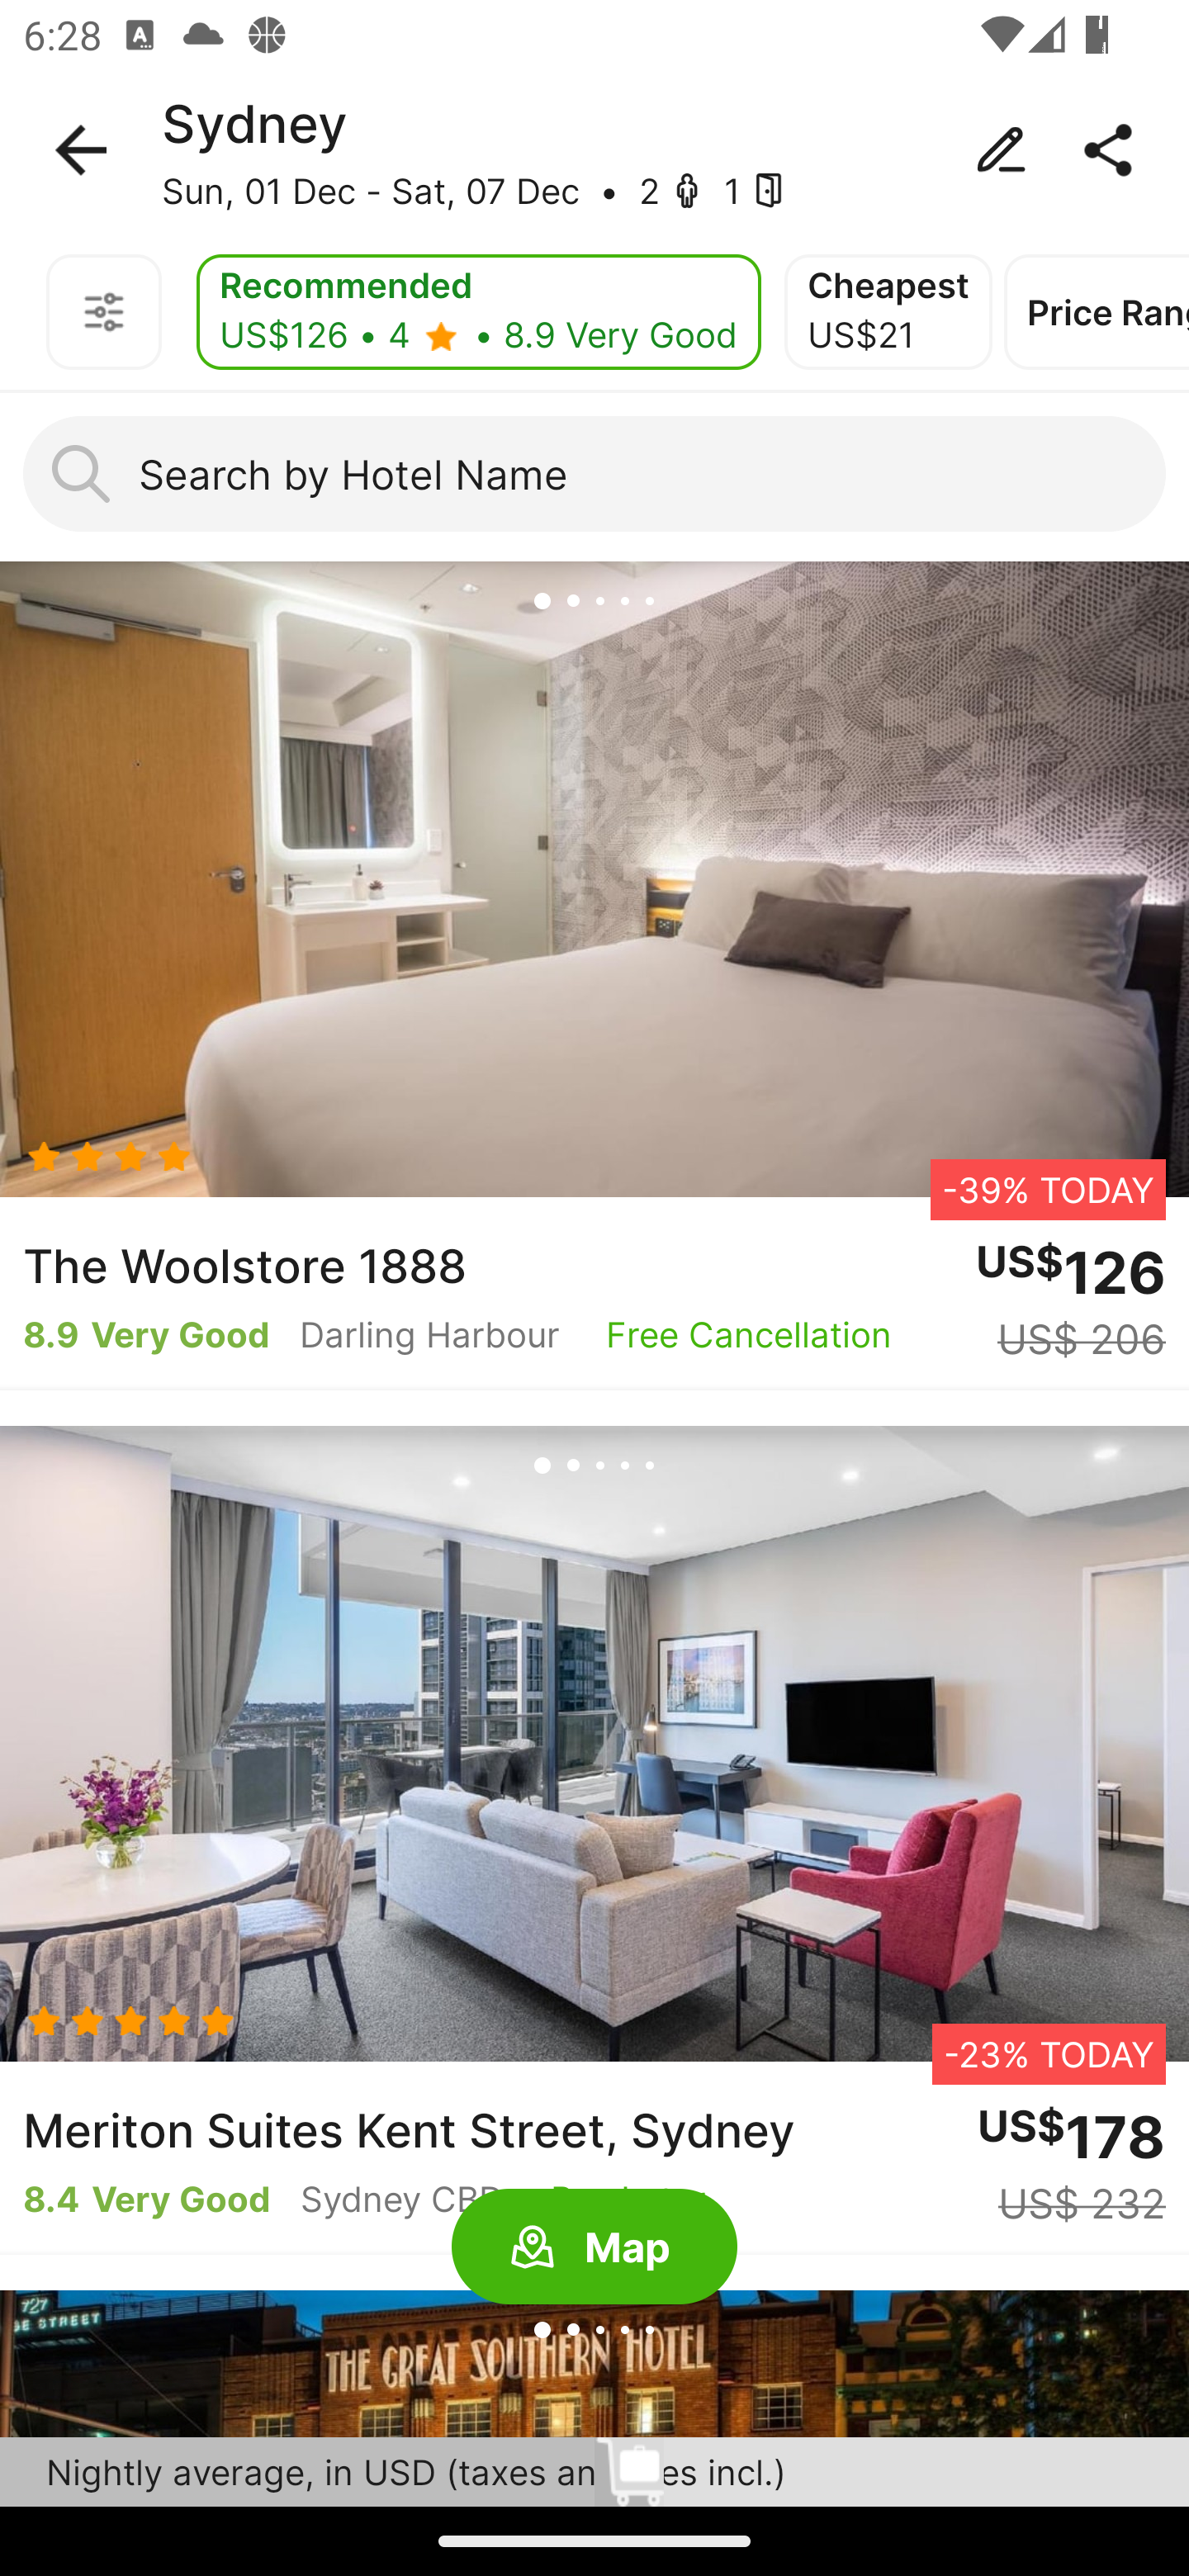 The image size is (1189, 2576). What do you see at coordinates (594, 150) in the screenshot?
I see `Sydney Sun, 01 Dec - Sat, 07 Dec  •  2 -  1 -` at bounding box center [594, 150].